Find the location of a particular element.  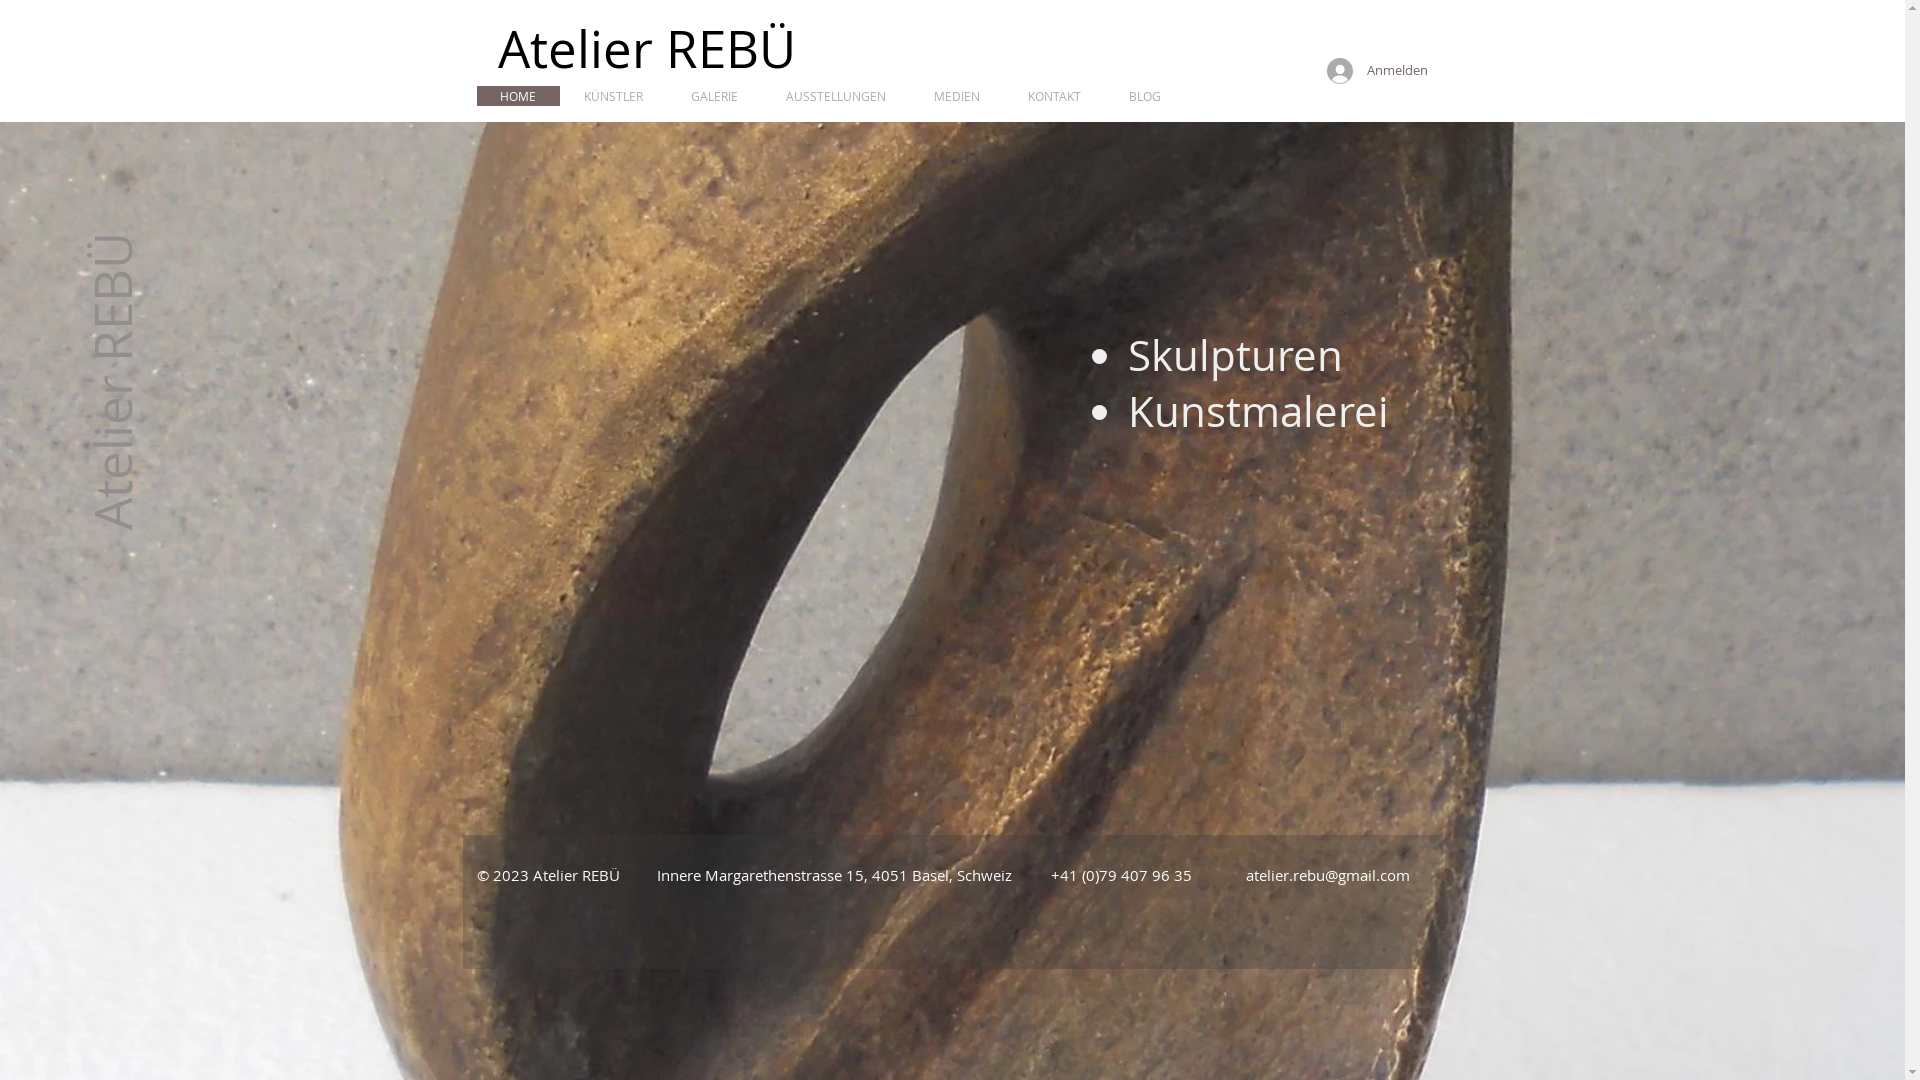

KONTAKT is located at coordinates (946, 98).